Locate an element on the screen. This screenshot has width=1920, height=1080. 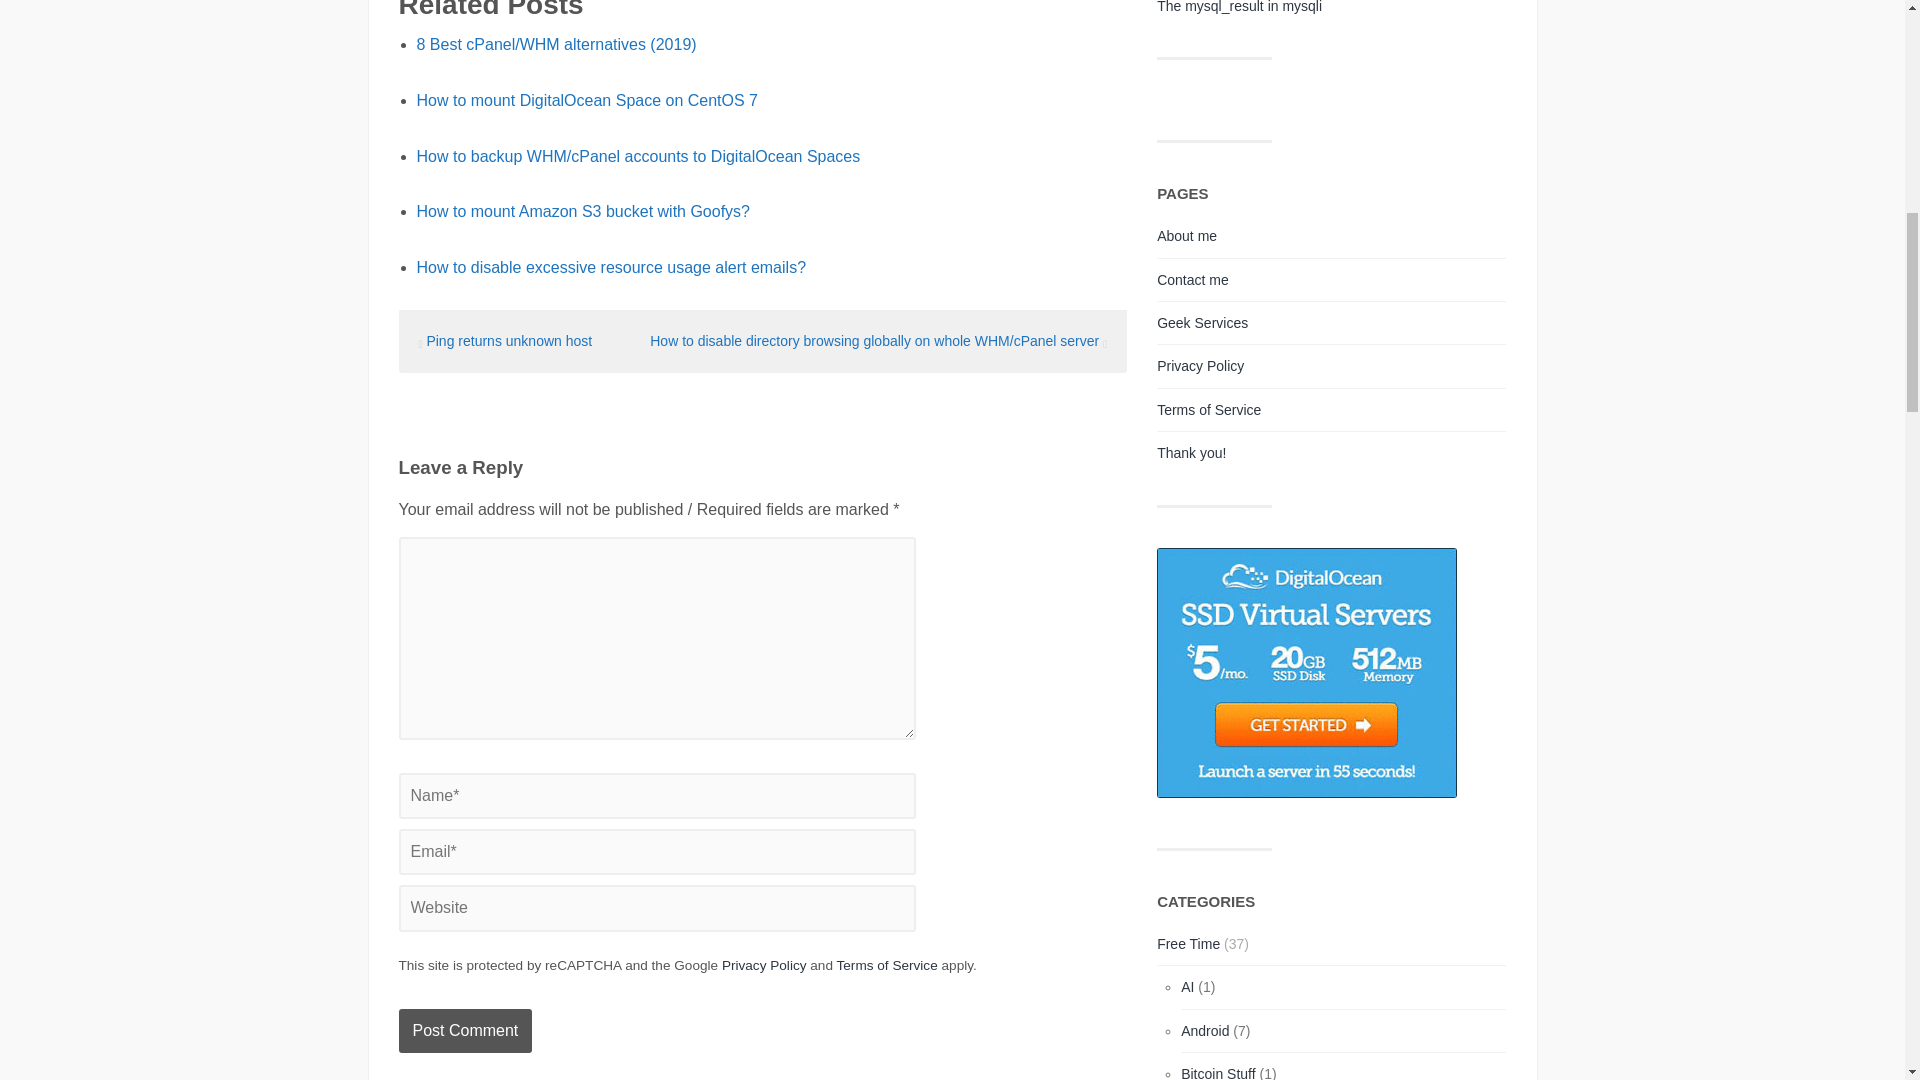
Post Comment is located at coordinates (464, 1030).